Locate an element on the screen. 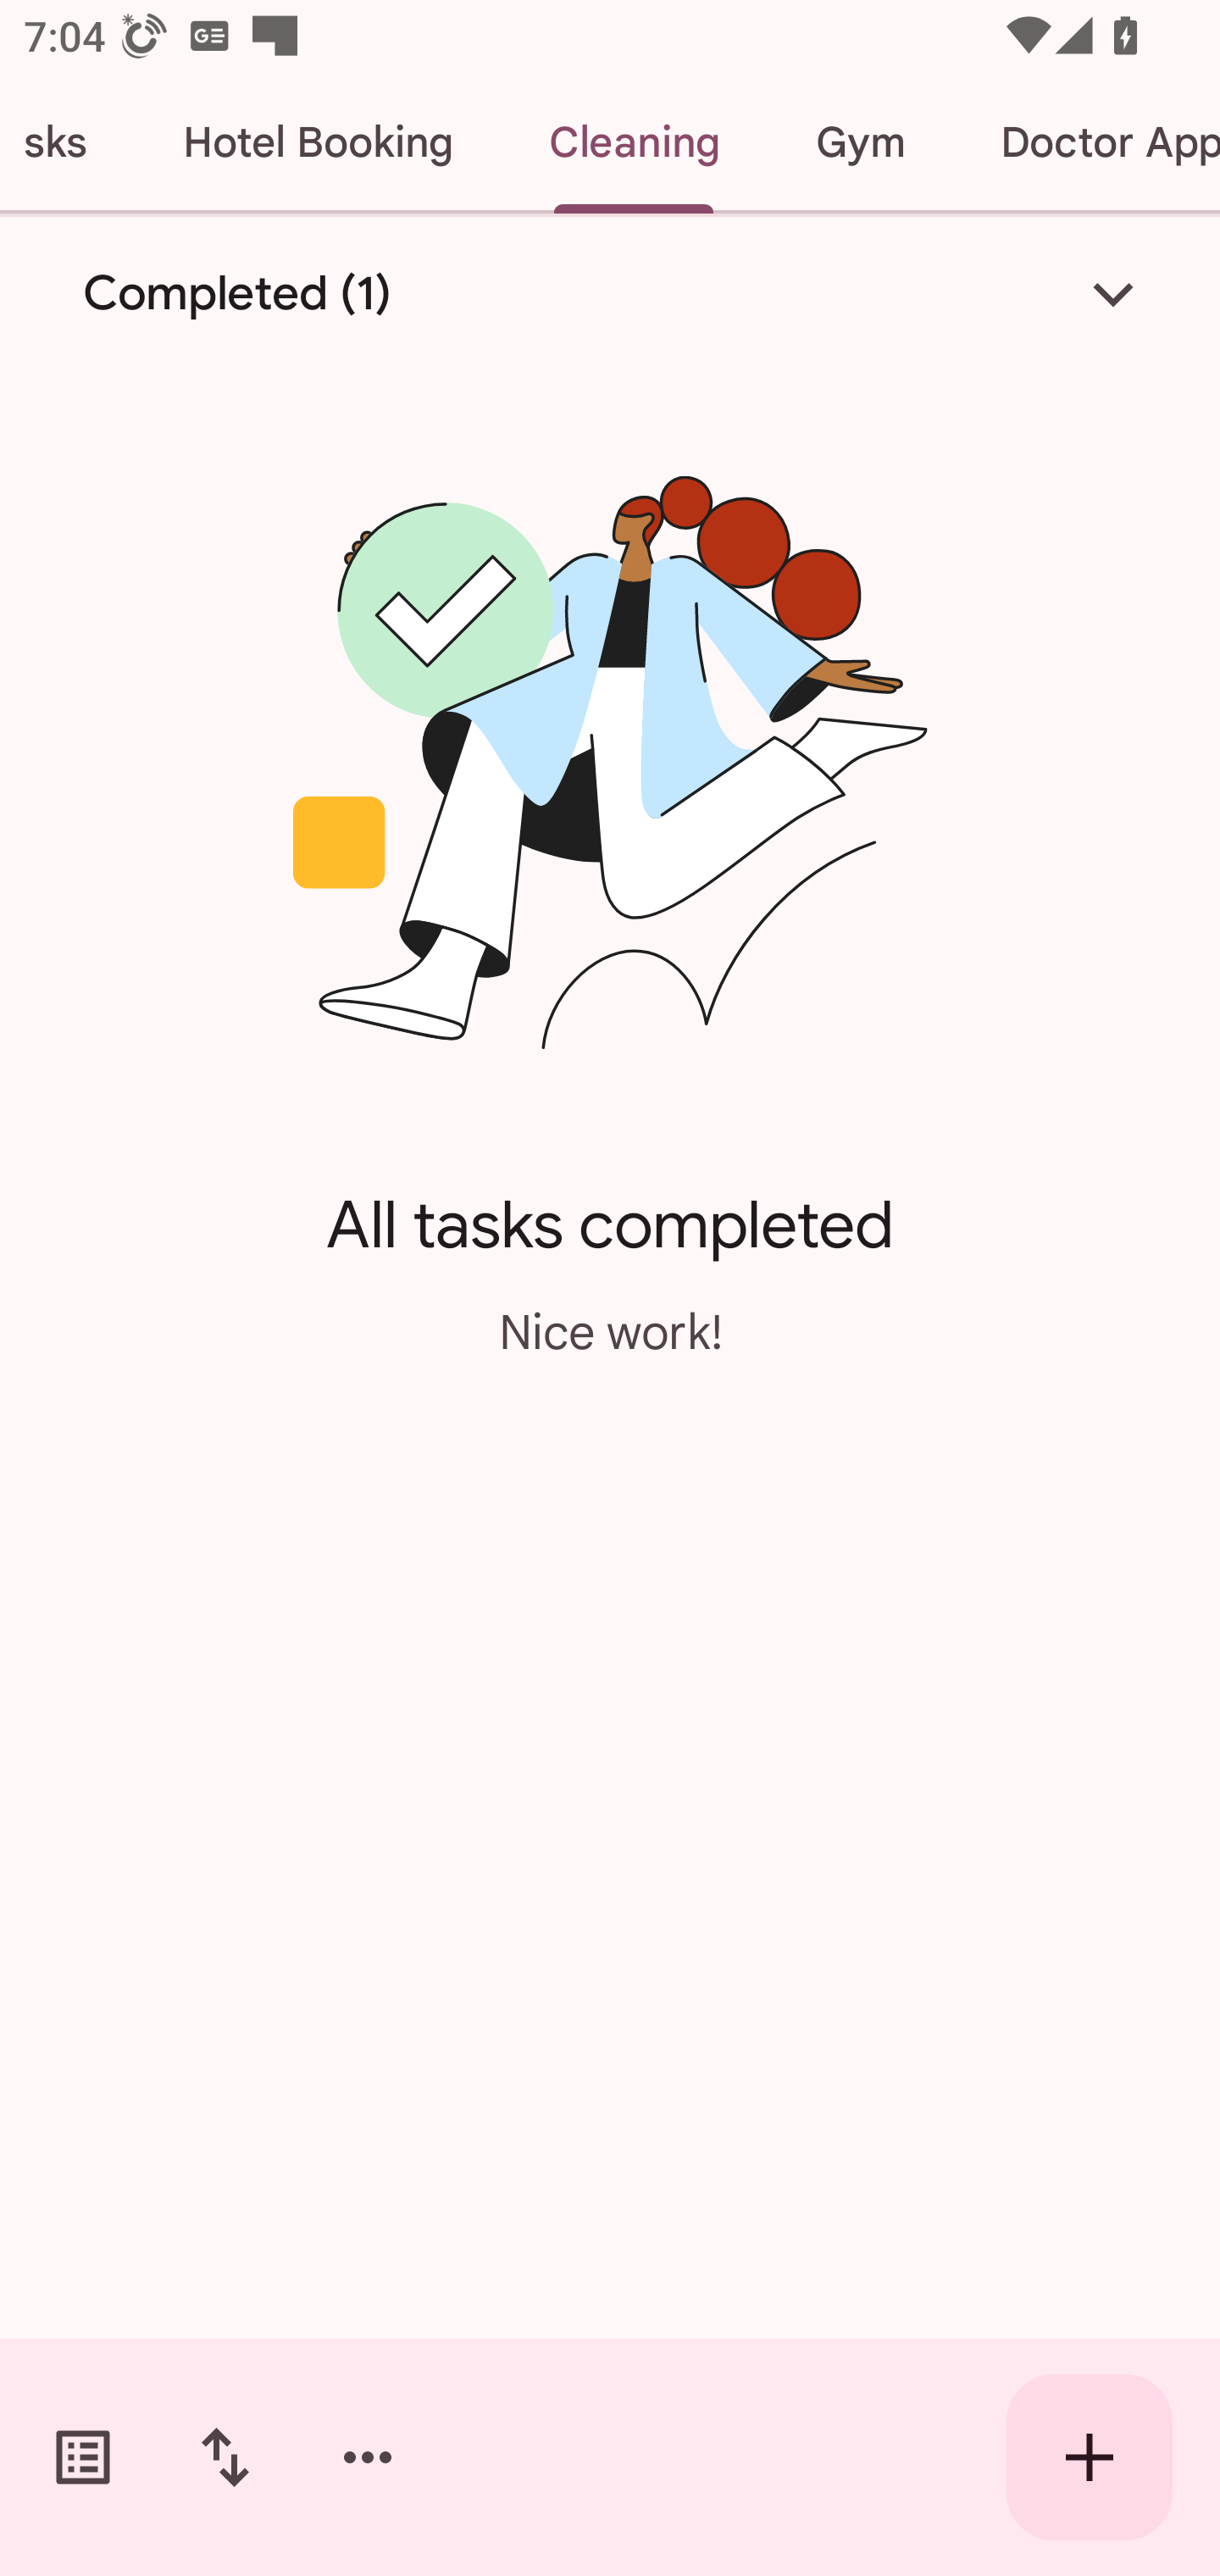 This screenshot has width=1220, height=2576. Doctor Appointment is located at coordinates (1086, 142).